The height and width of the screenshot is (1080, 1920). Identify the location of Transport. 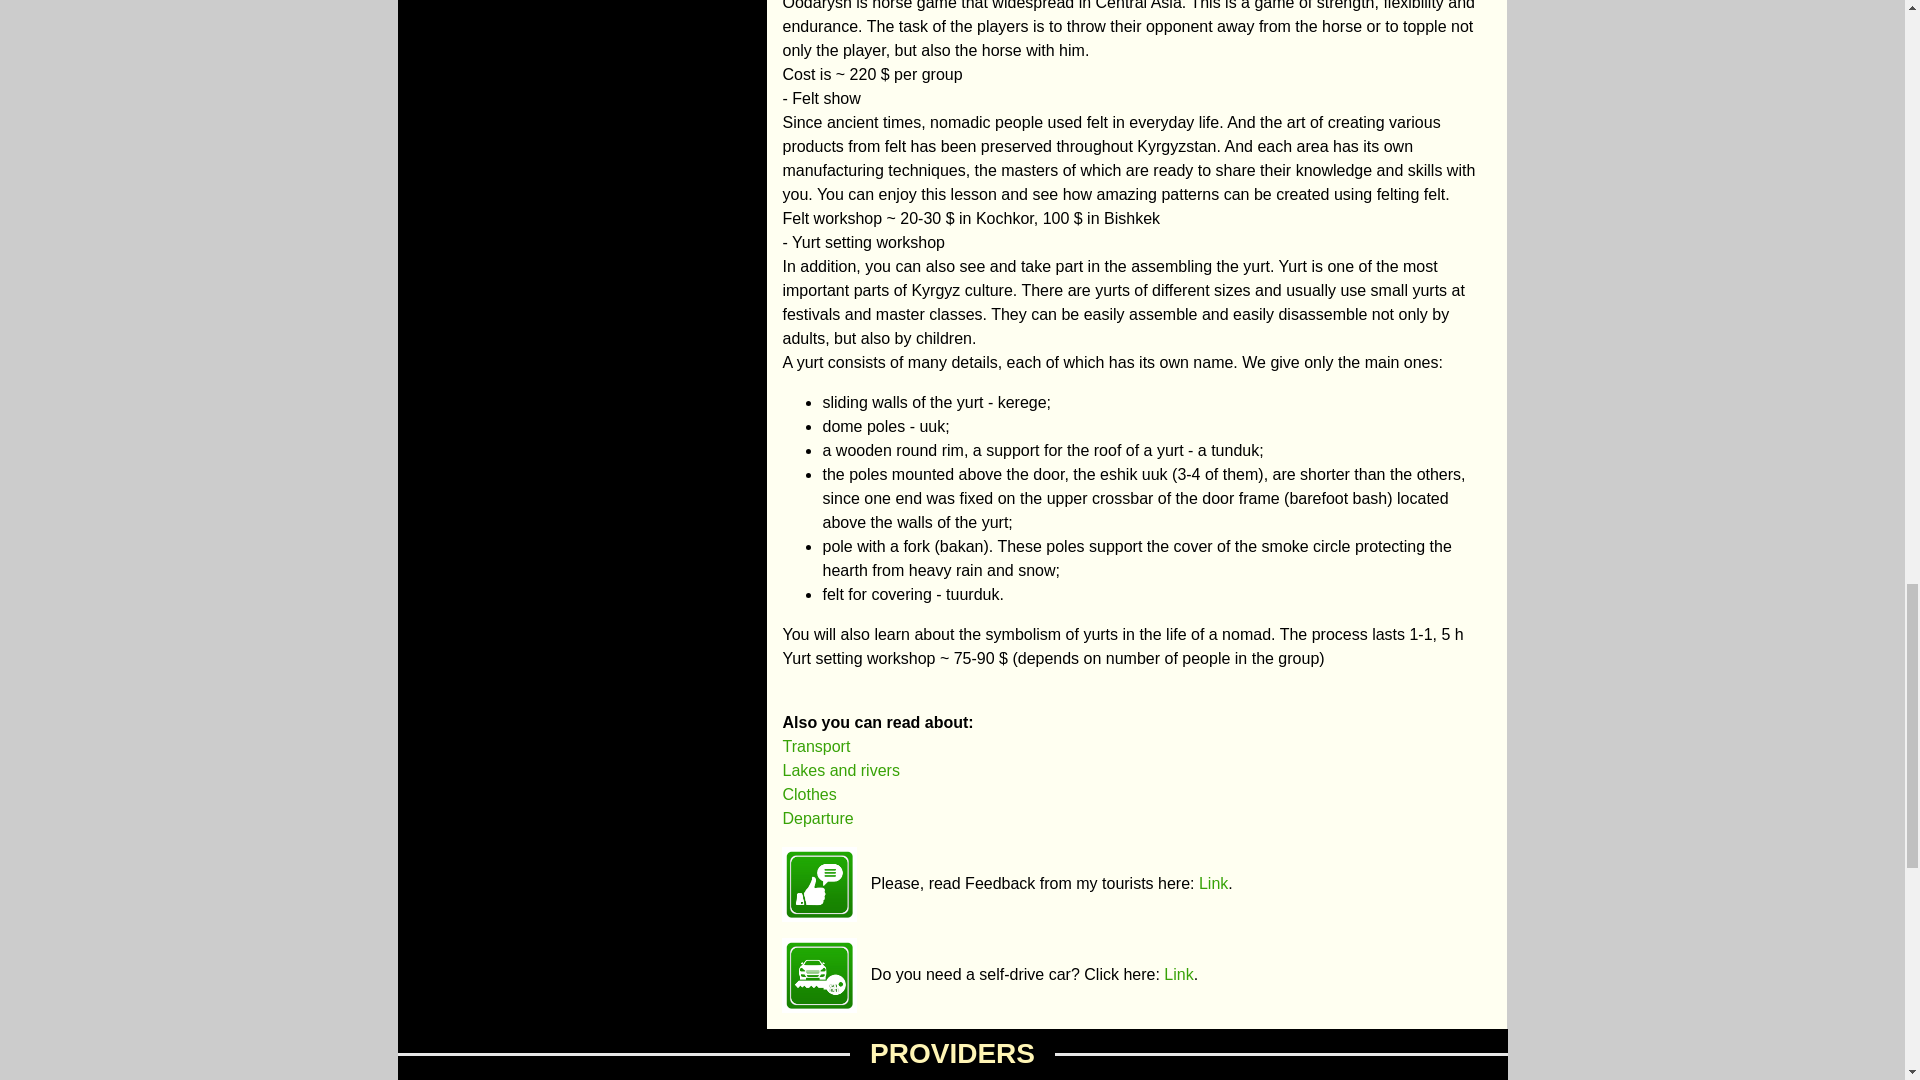
(816, 746).